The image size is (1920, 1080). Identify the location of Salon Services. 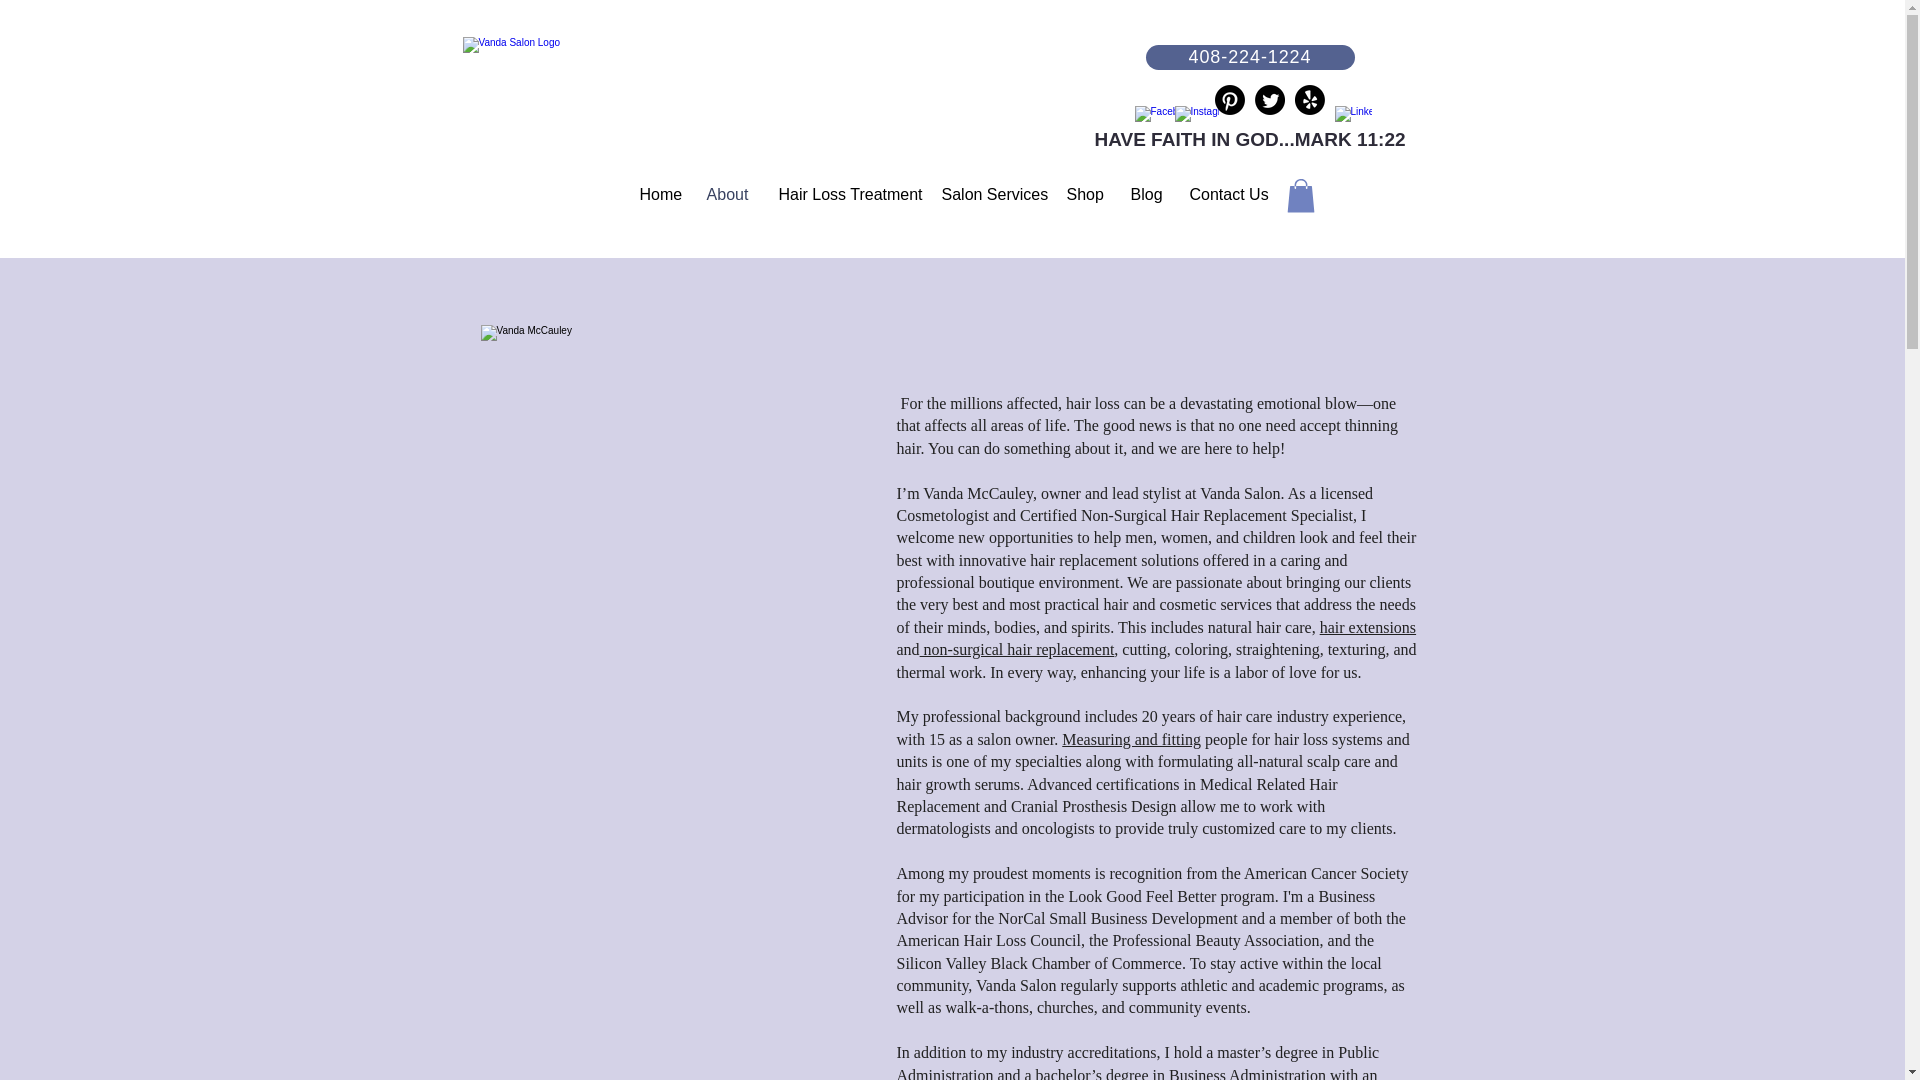
(988, 194).